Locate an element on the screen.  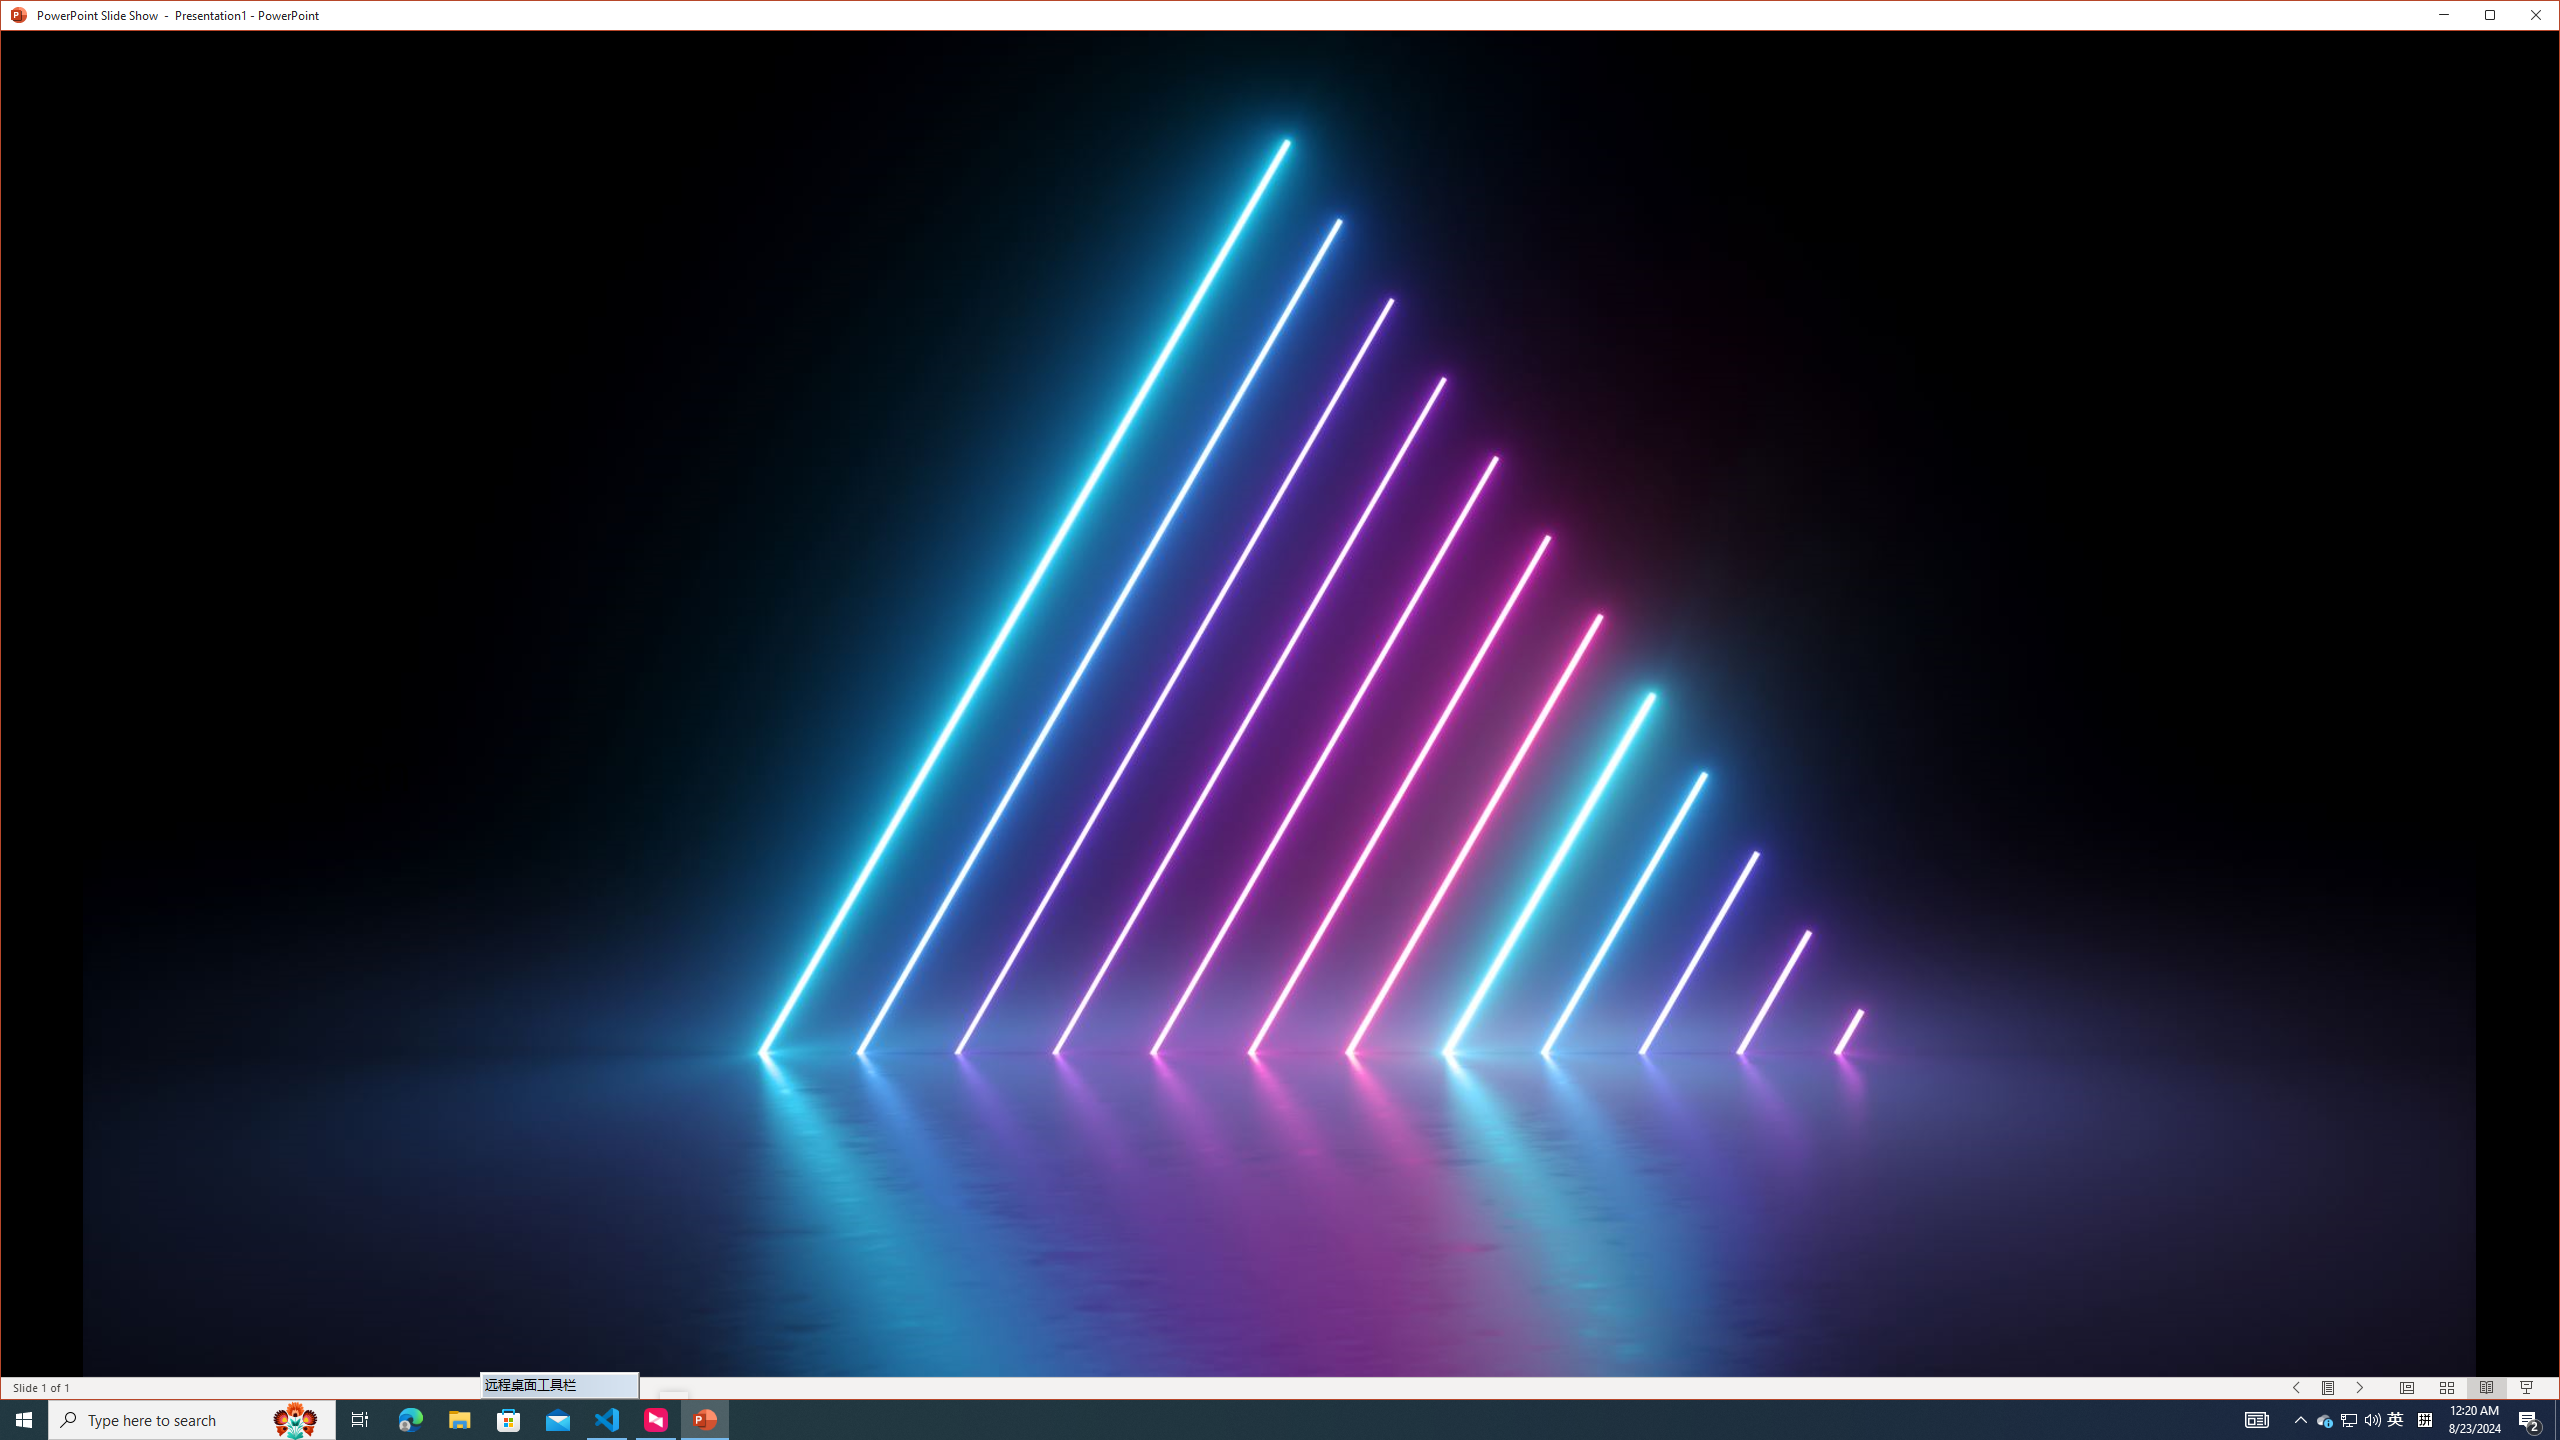
Task View is located at coordinates (360, 1420).